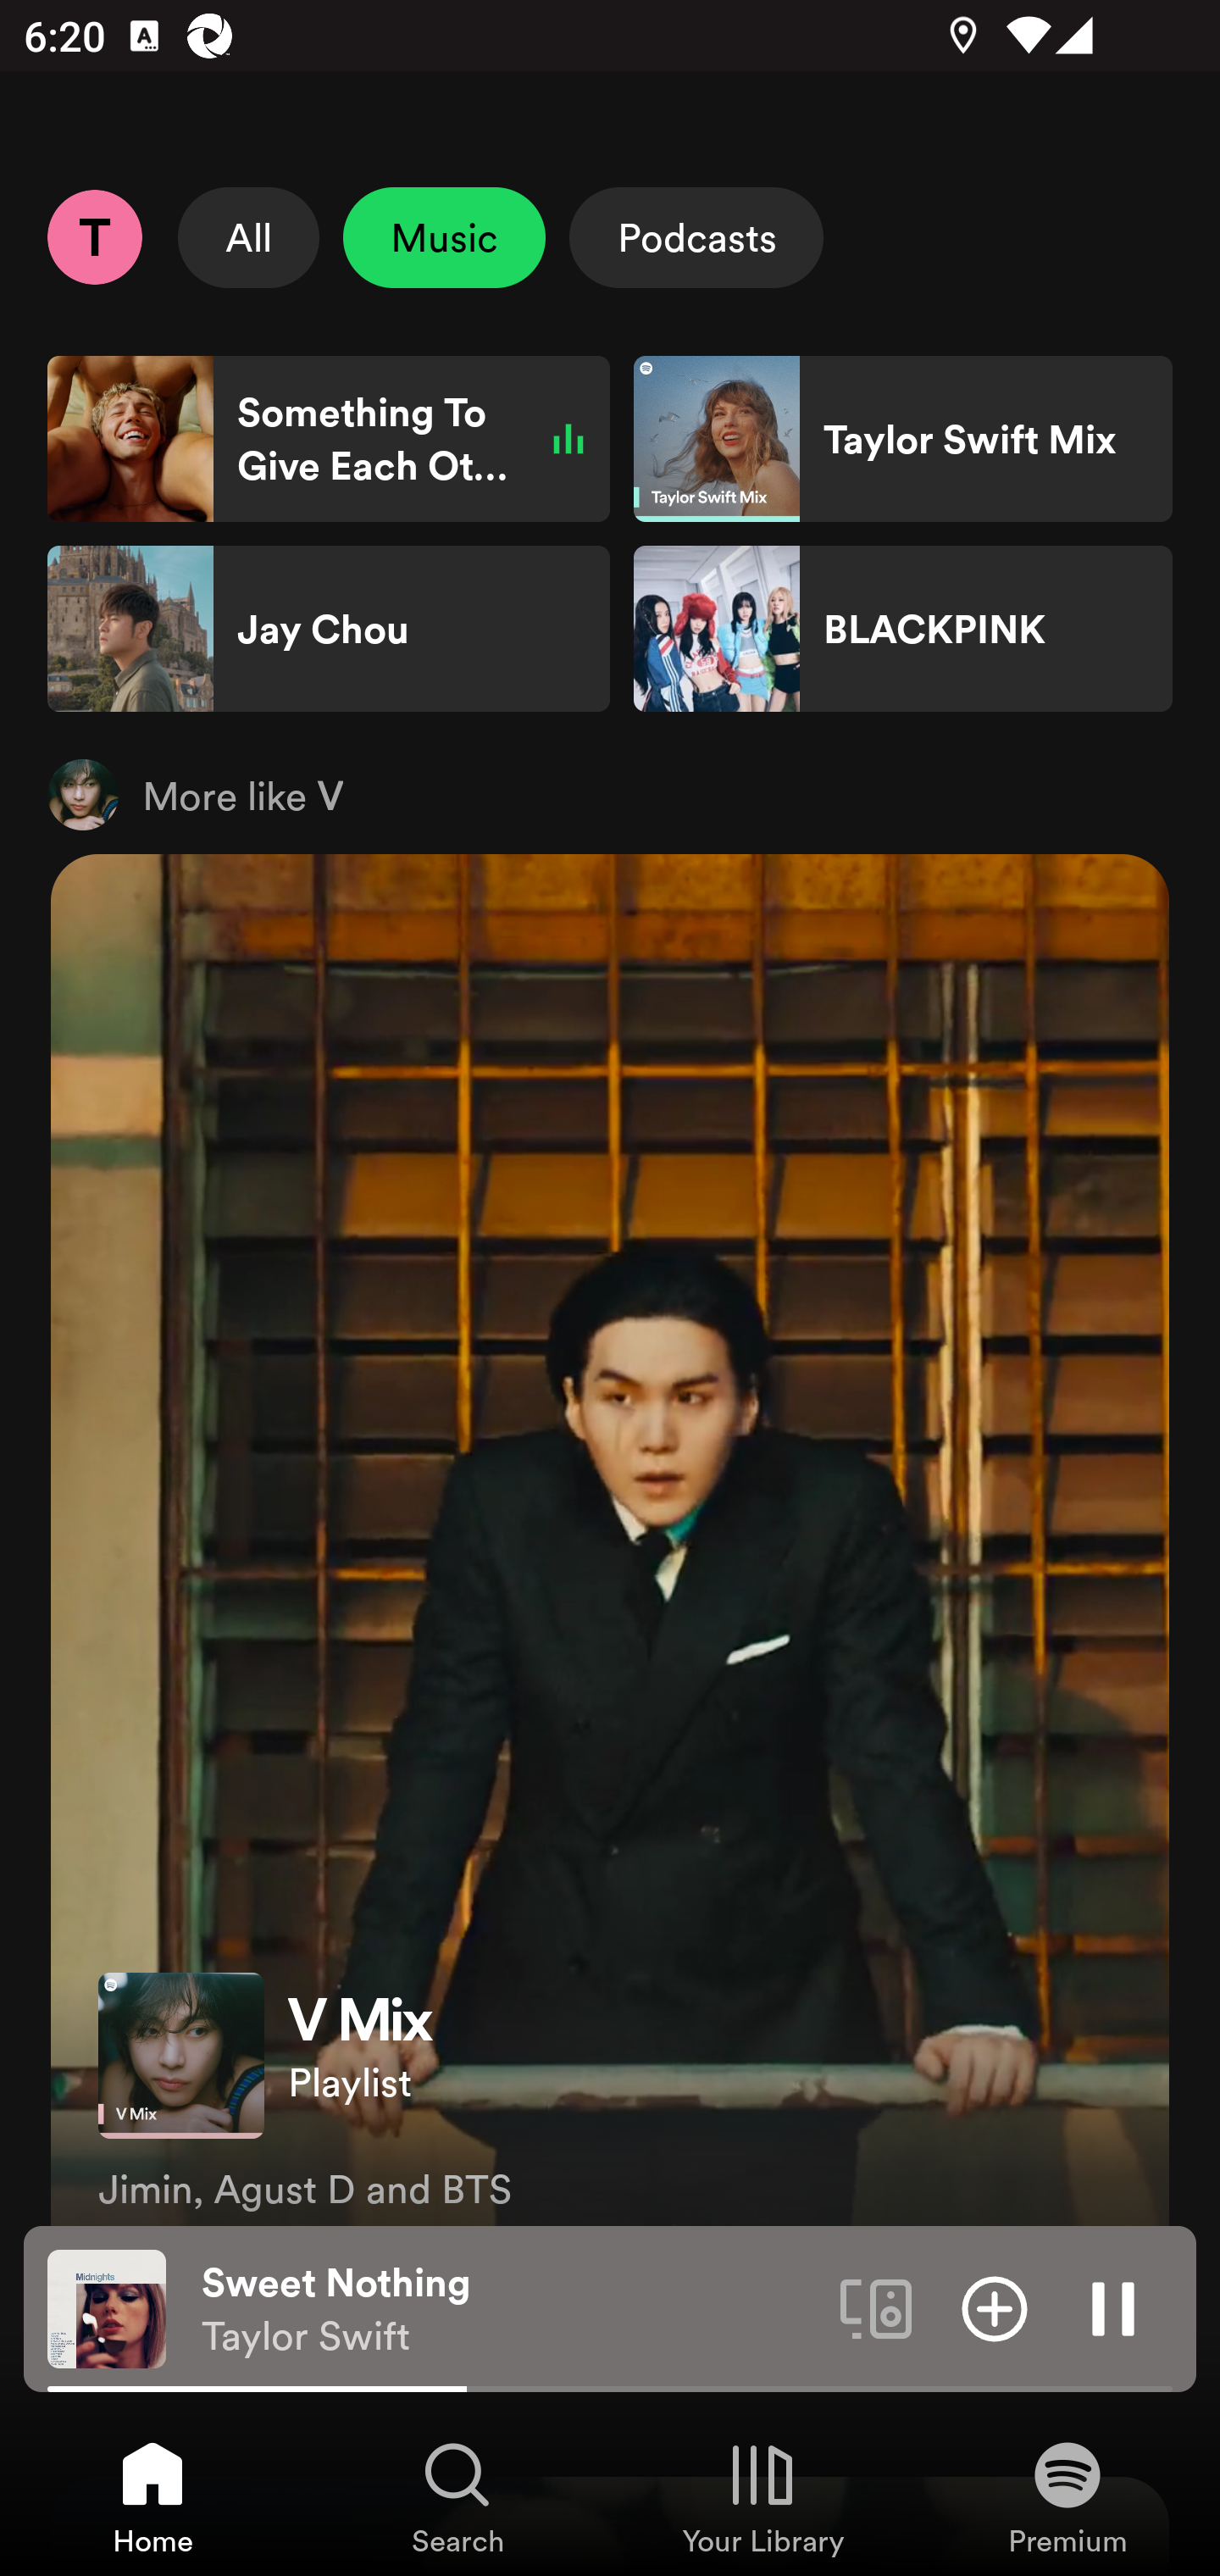 This screenshot has height=2576, width=1220. Describe the element at coordinates (610, 794) in the screenshot. I see `More like V` at that location.